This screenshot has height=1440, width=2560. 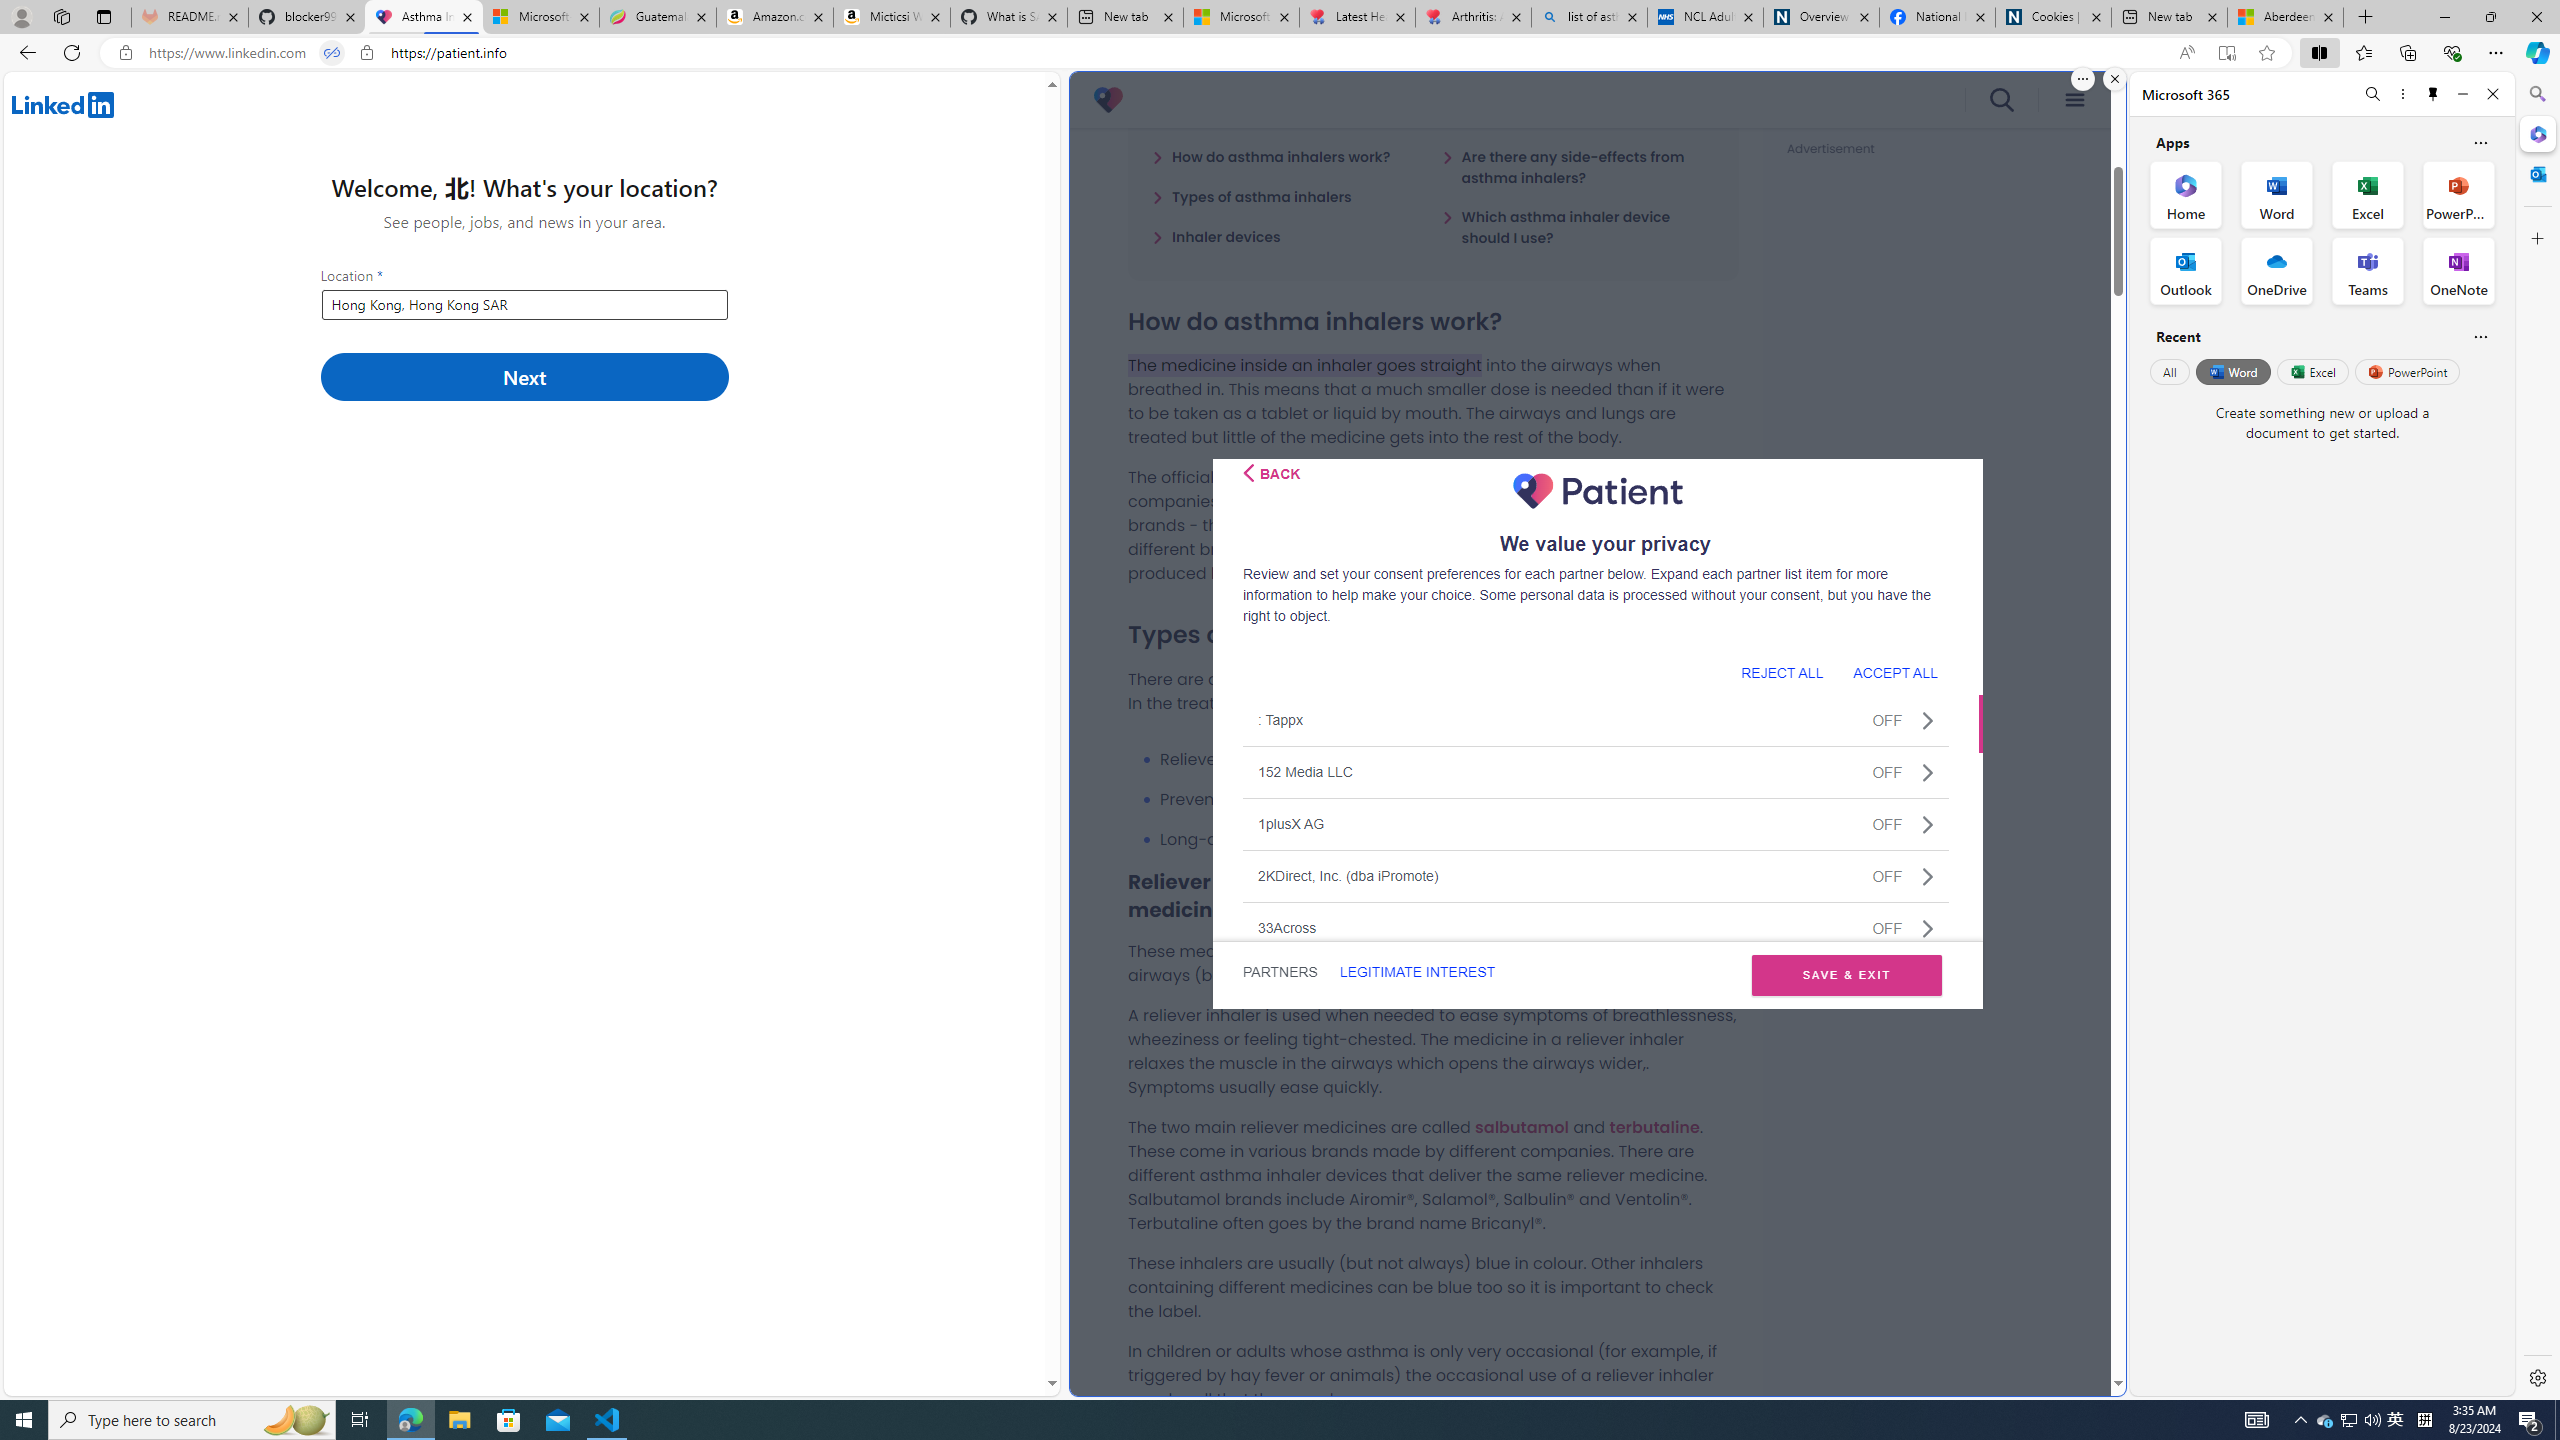 I want to click on Relievers (short-acting bronchodilators)., so click(x=1448, y=759).